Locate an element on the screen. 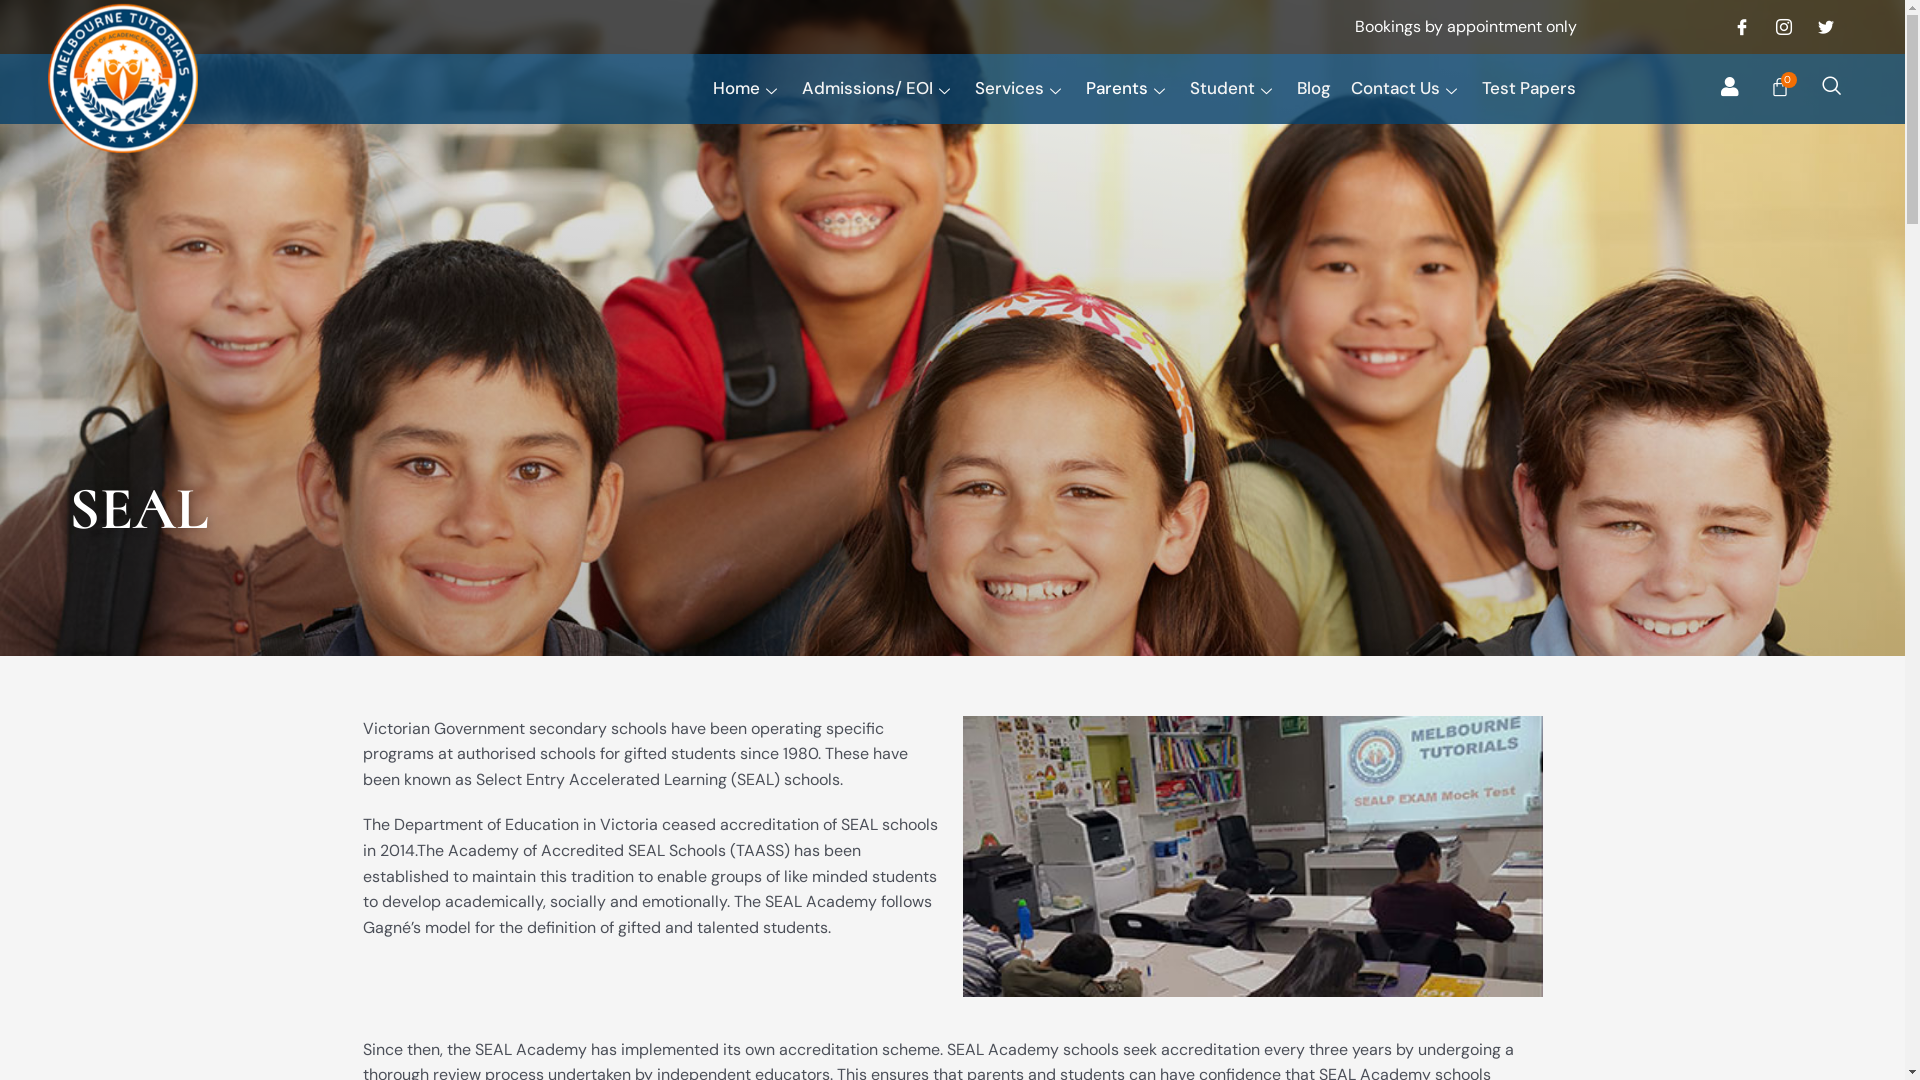  Bookings by appointment only is located at coordinates (1466, 26).